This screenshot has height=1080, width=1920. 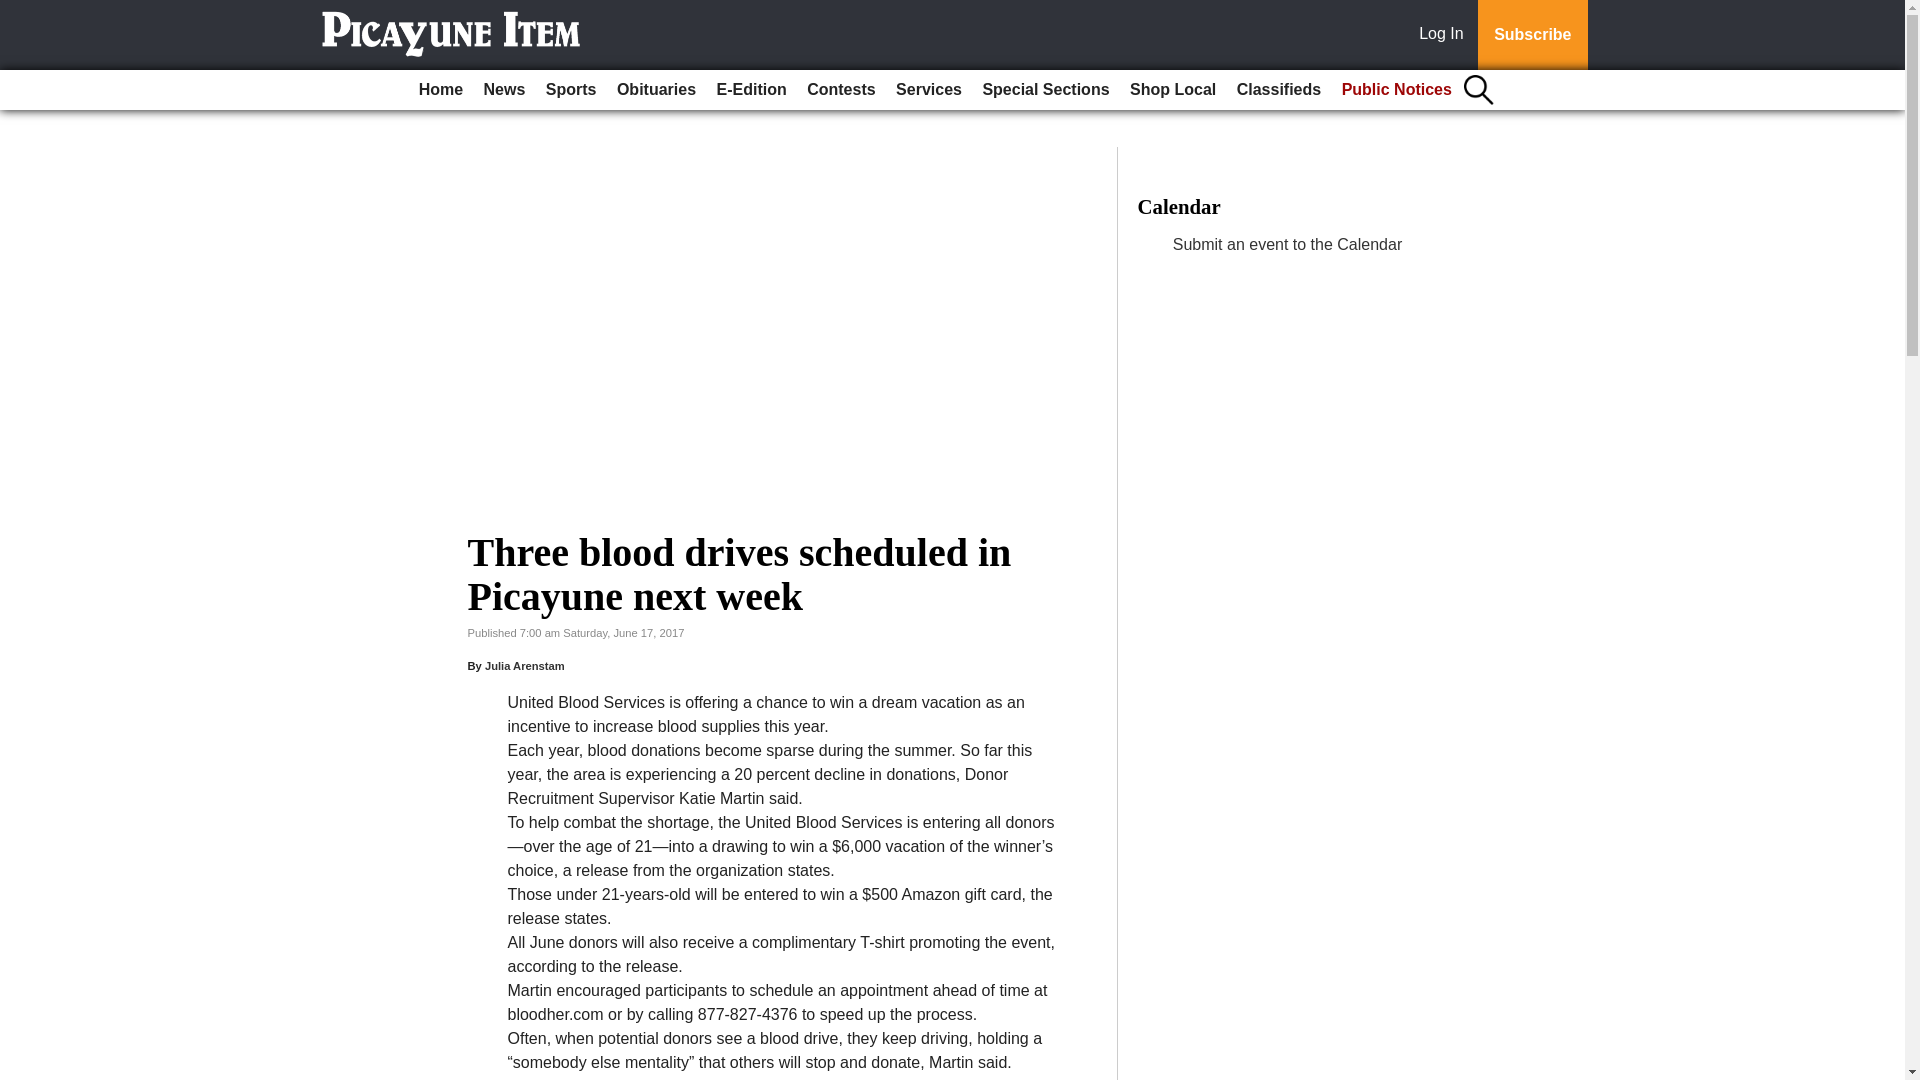 What do you see at coordinates (570, 90) in the screenshot?
I see `Sports` at bounding box center [570, 90].